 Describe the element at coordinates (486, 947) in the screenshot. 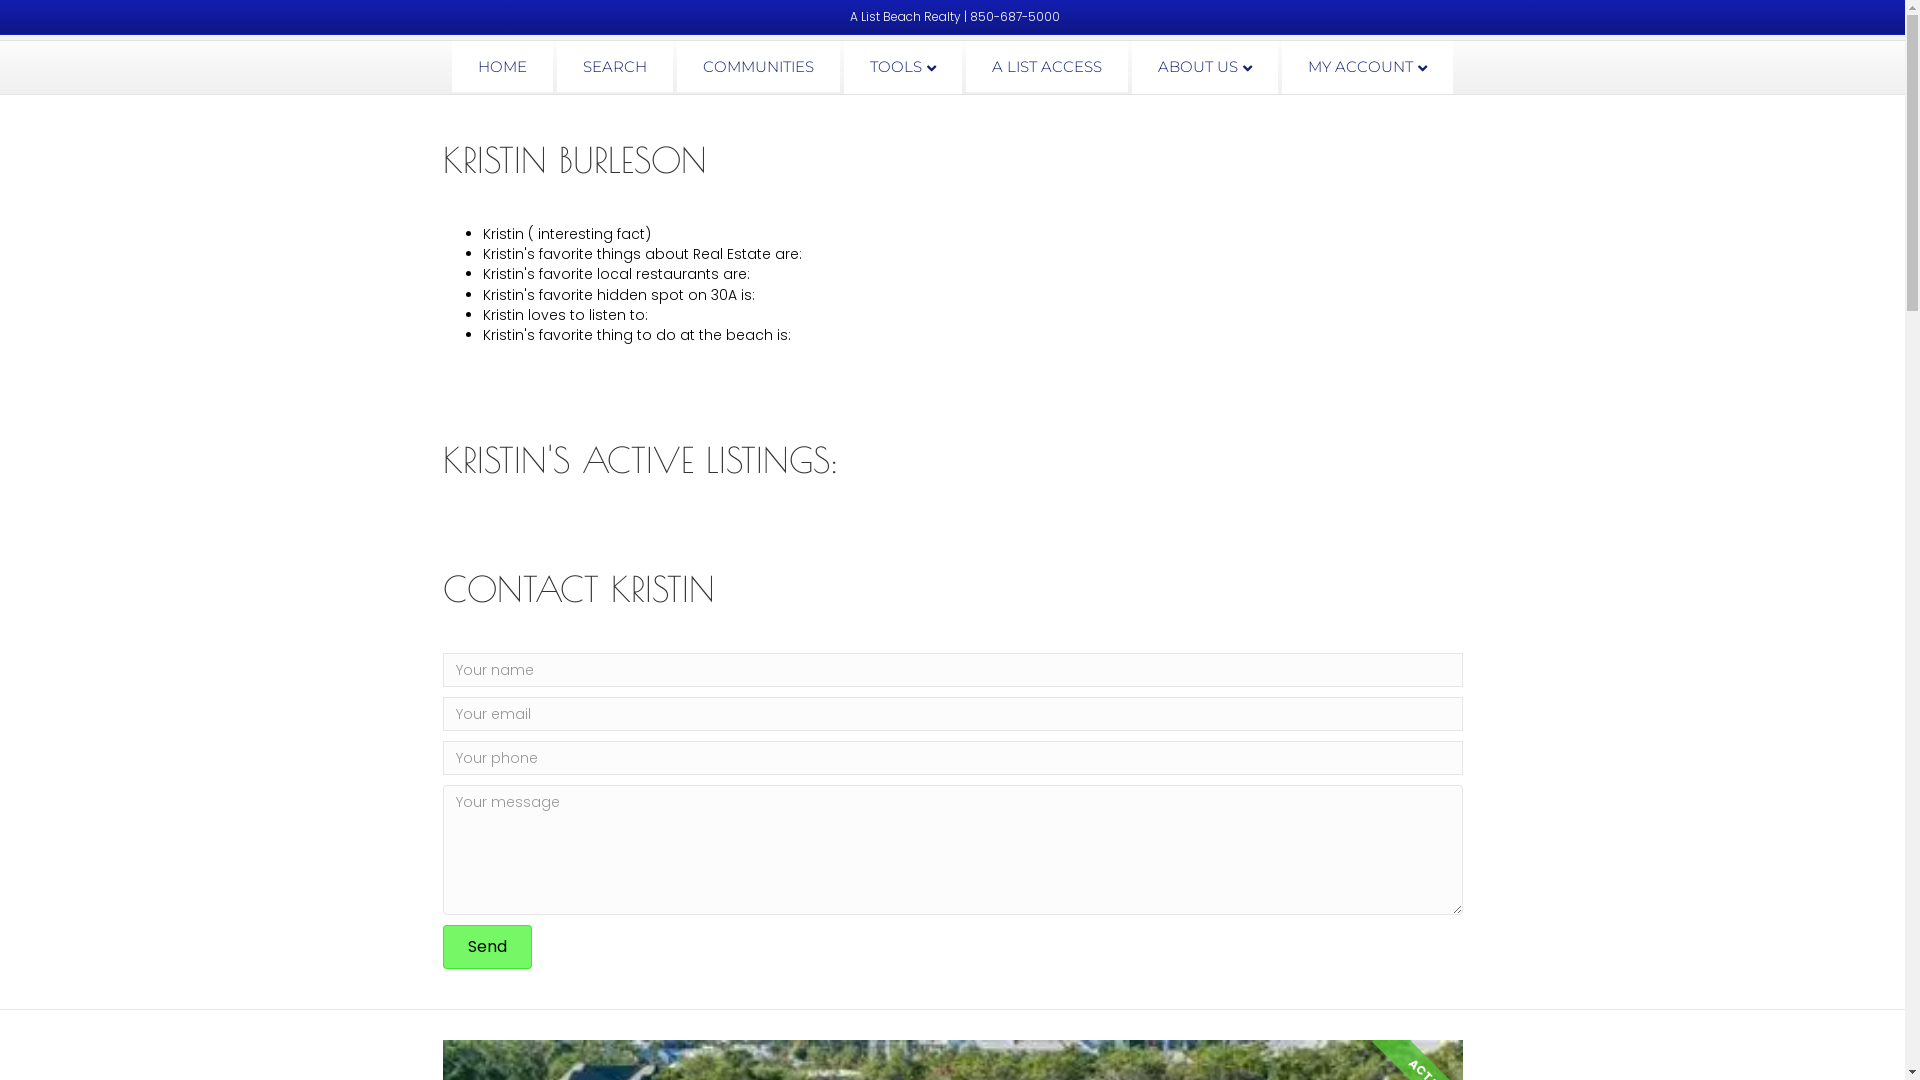

I see `Send` at that location.